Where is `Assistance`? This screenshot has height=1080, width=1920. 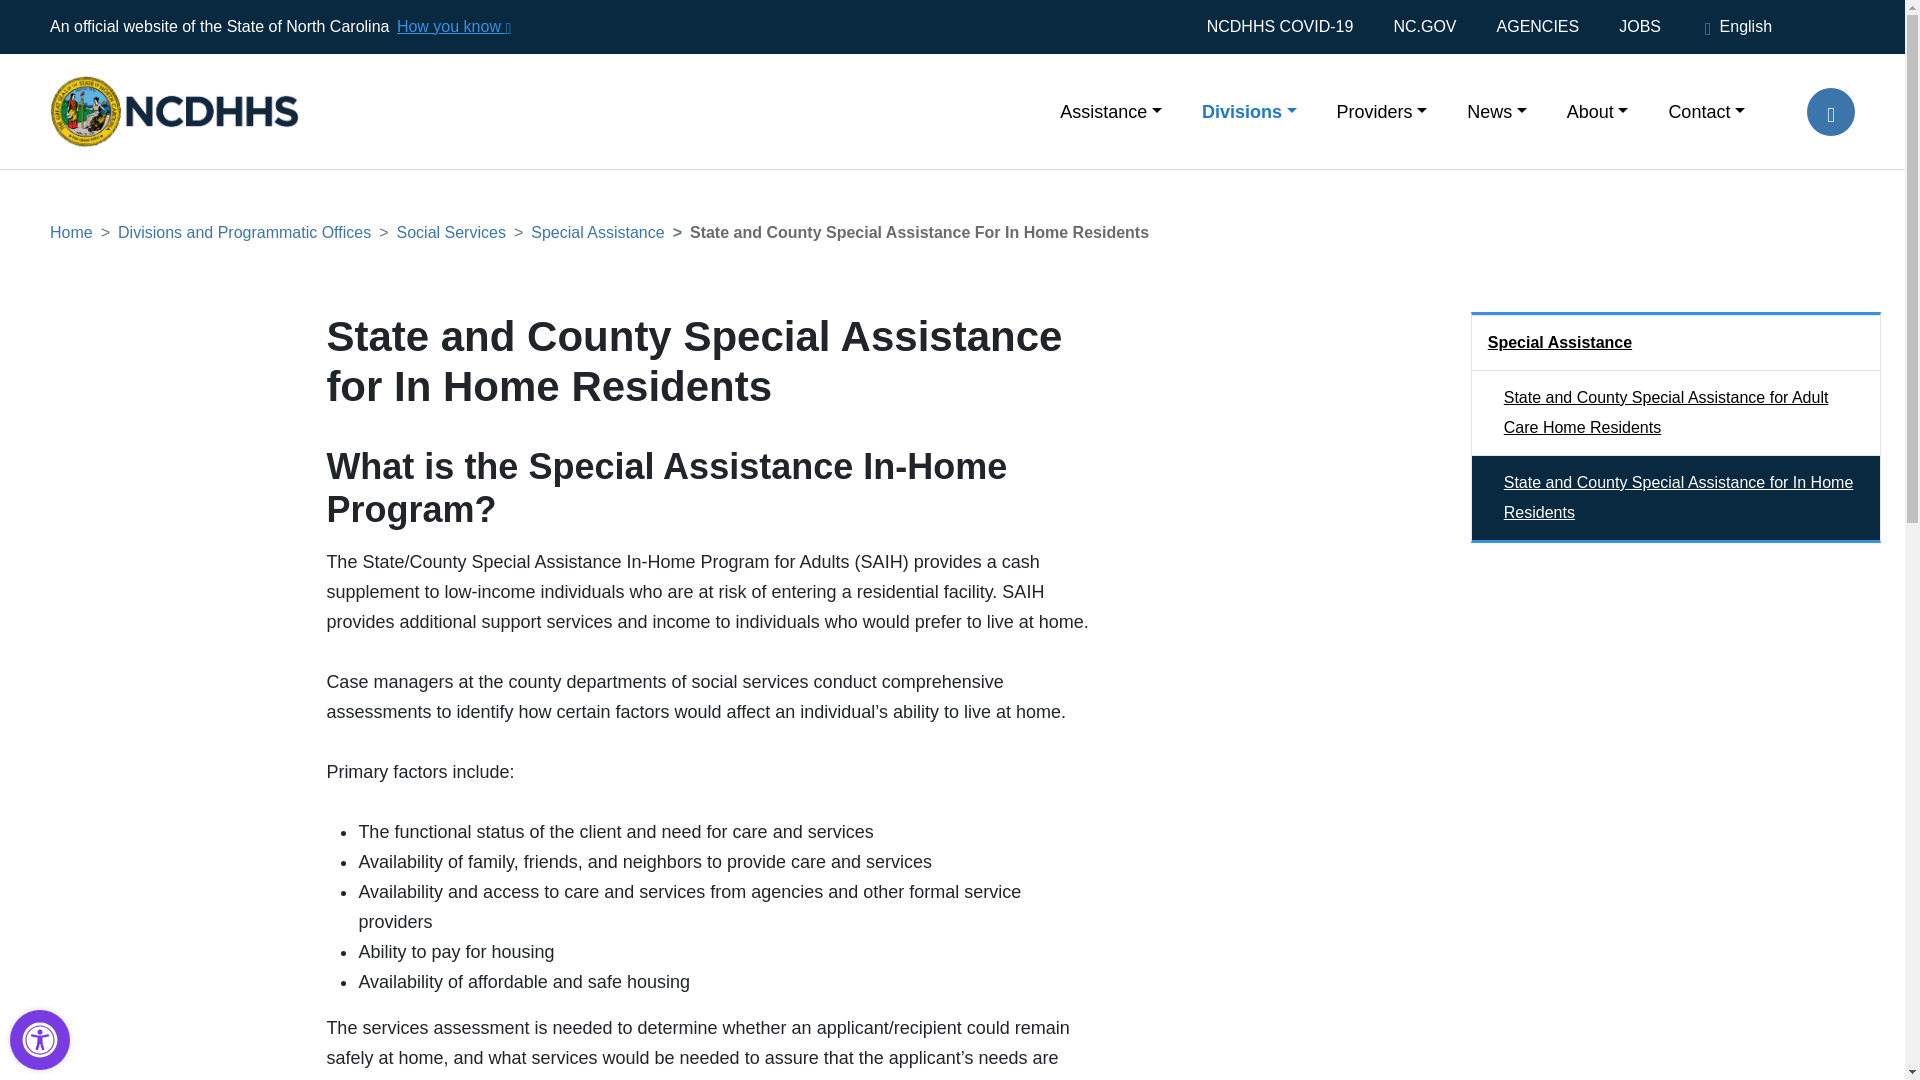 Assistance is located at coordinates (1111, 110).